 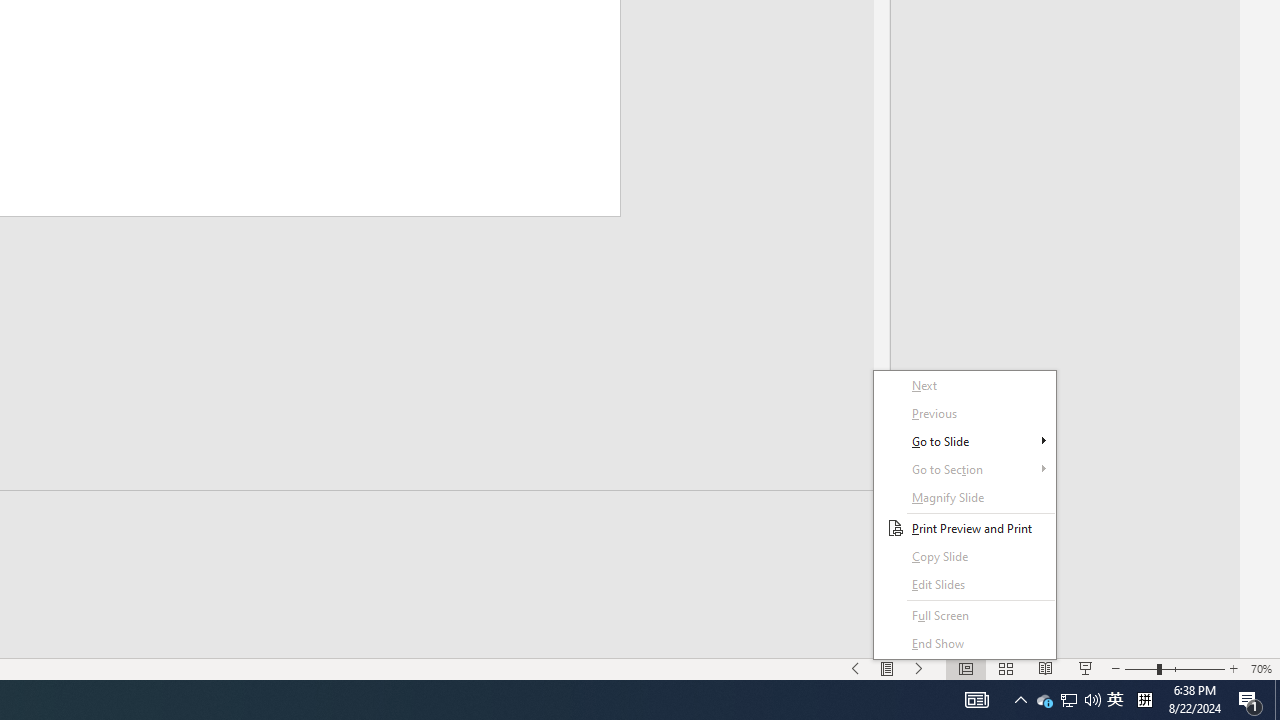 What do you see at coordinates (964, 386) in the screenshot?
I see `Next` at bounding box center [964, 386].